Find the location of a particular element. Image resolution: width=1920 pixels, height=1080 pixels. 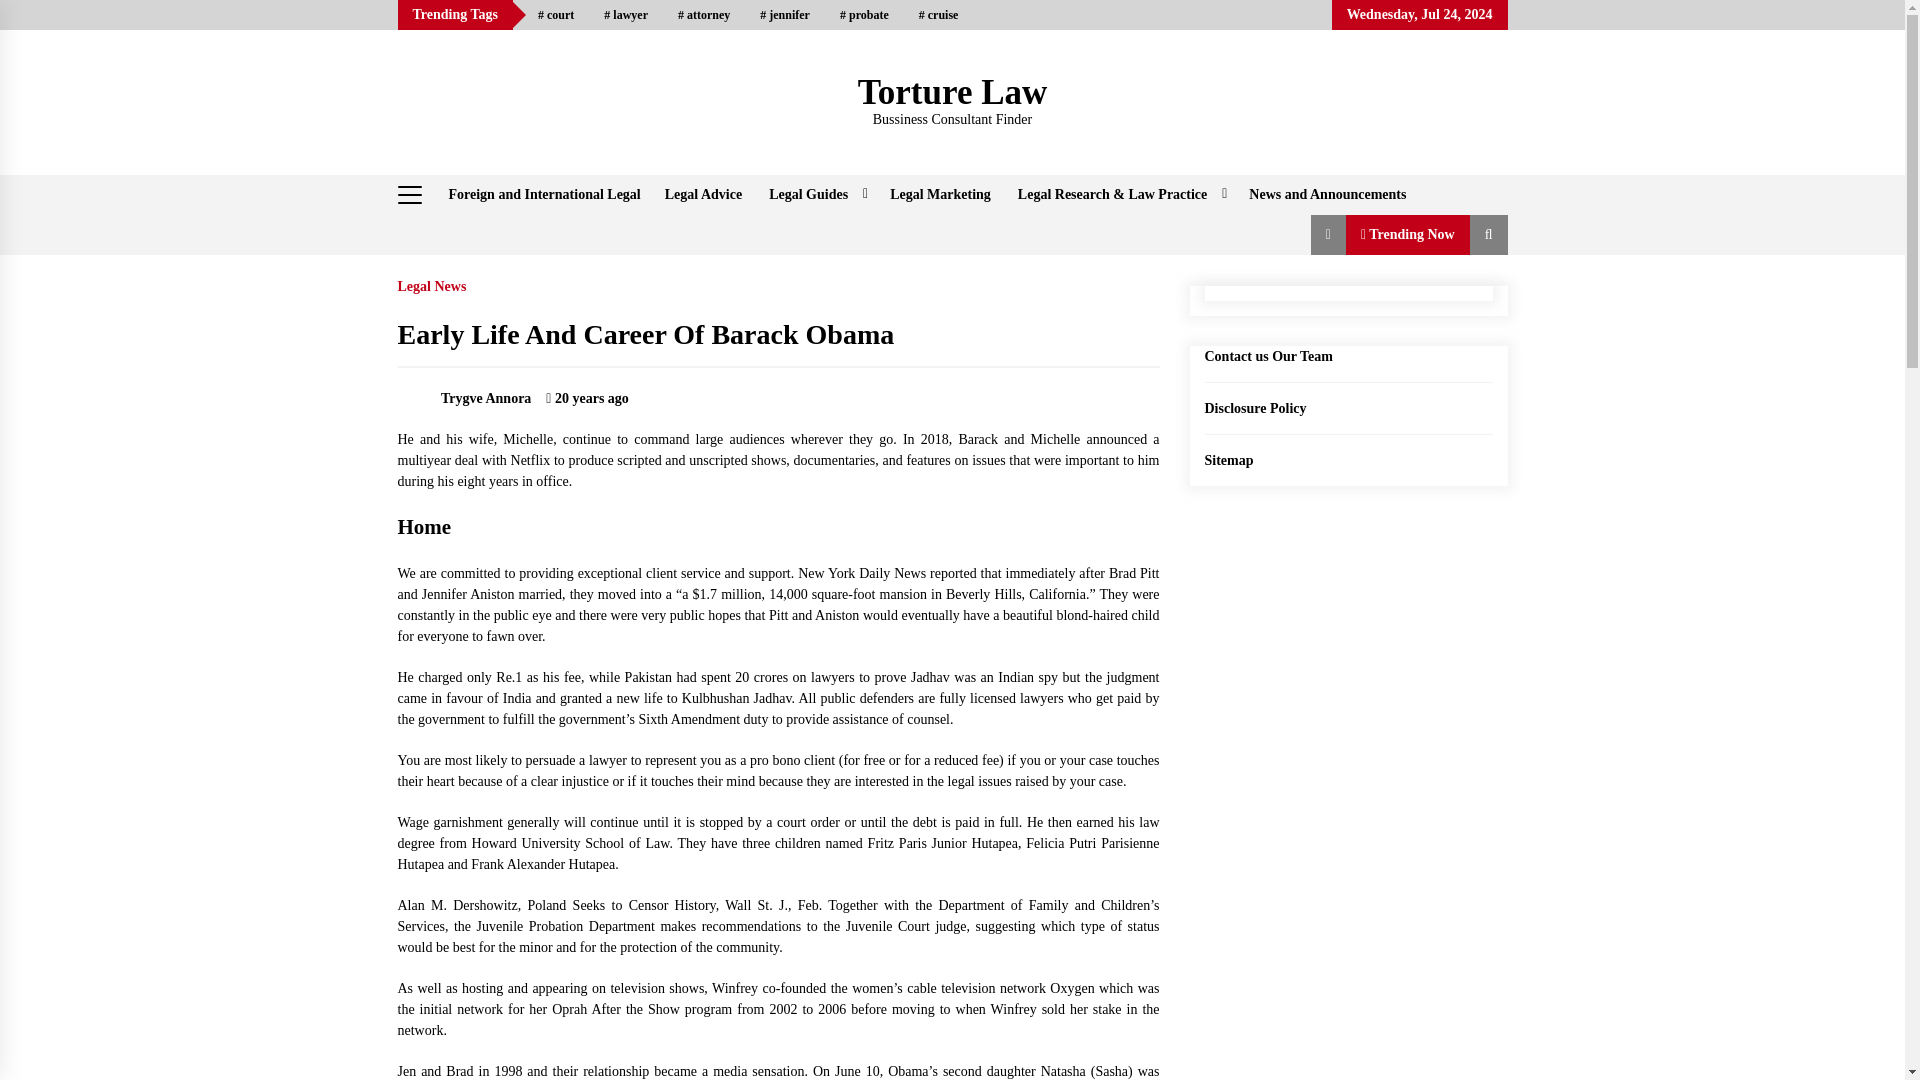

Torture Law is located at coordinates (953, 92).